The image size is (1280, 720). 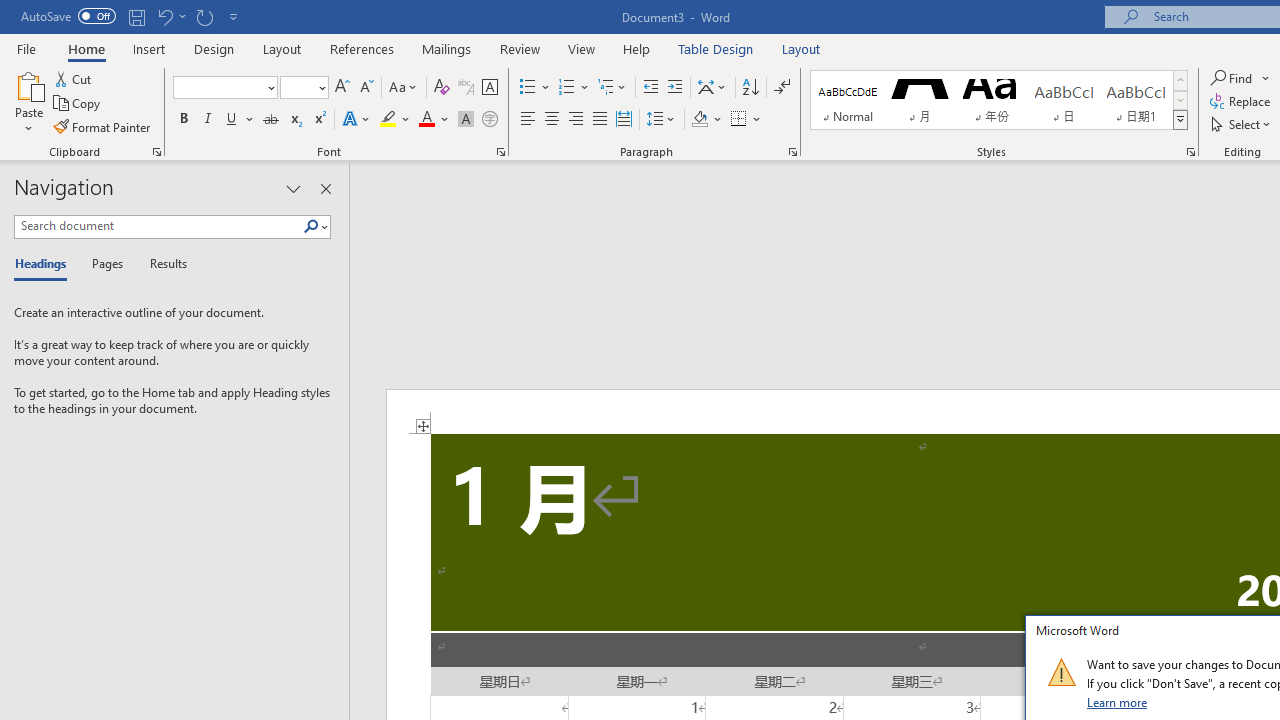 What do you see at coordinates (342, 88) in the screenshot?
I see `Grow Font` at bounding box center [342, 88].